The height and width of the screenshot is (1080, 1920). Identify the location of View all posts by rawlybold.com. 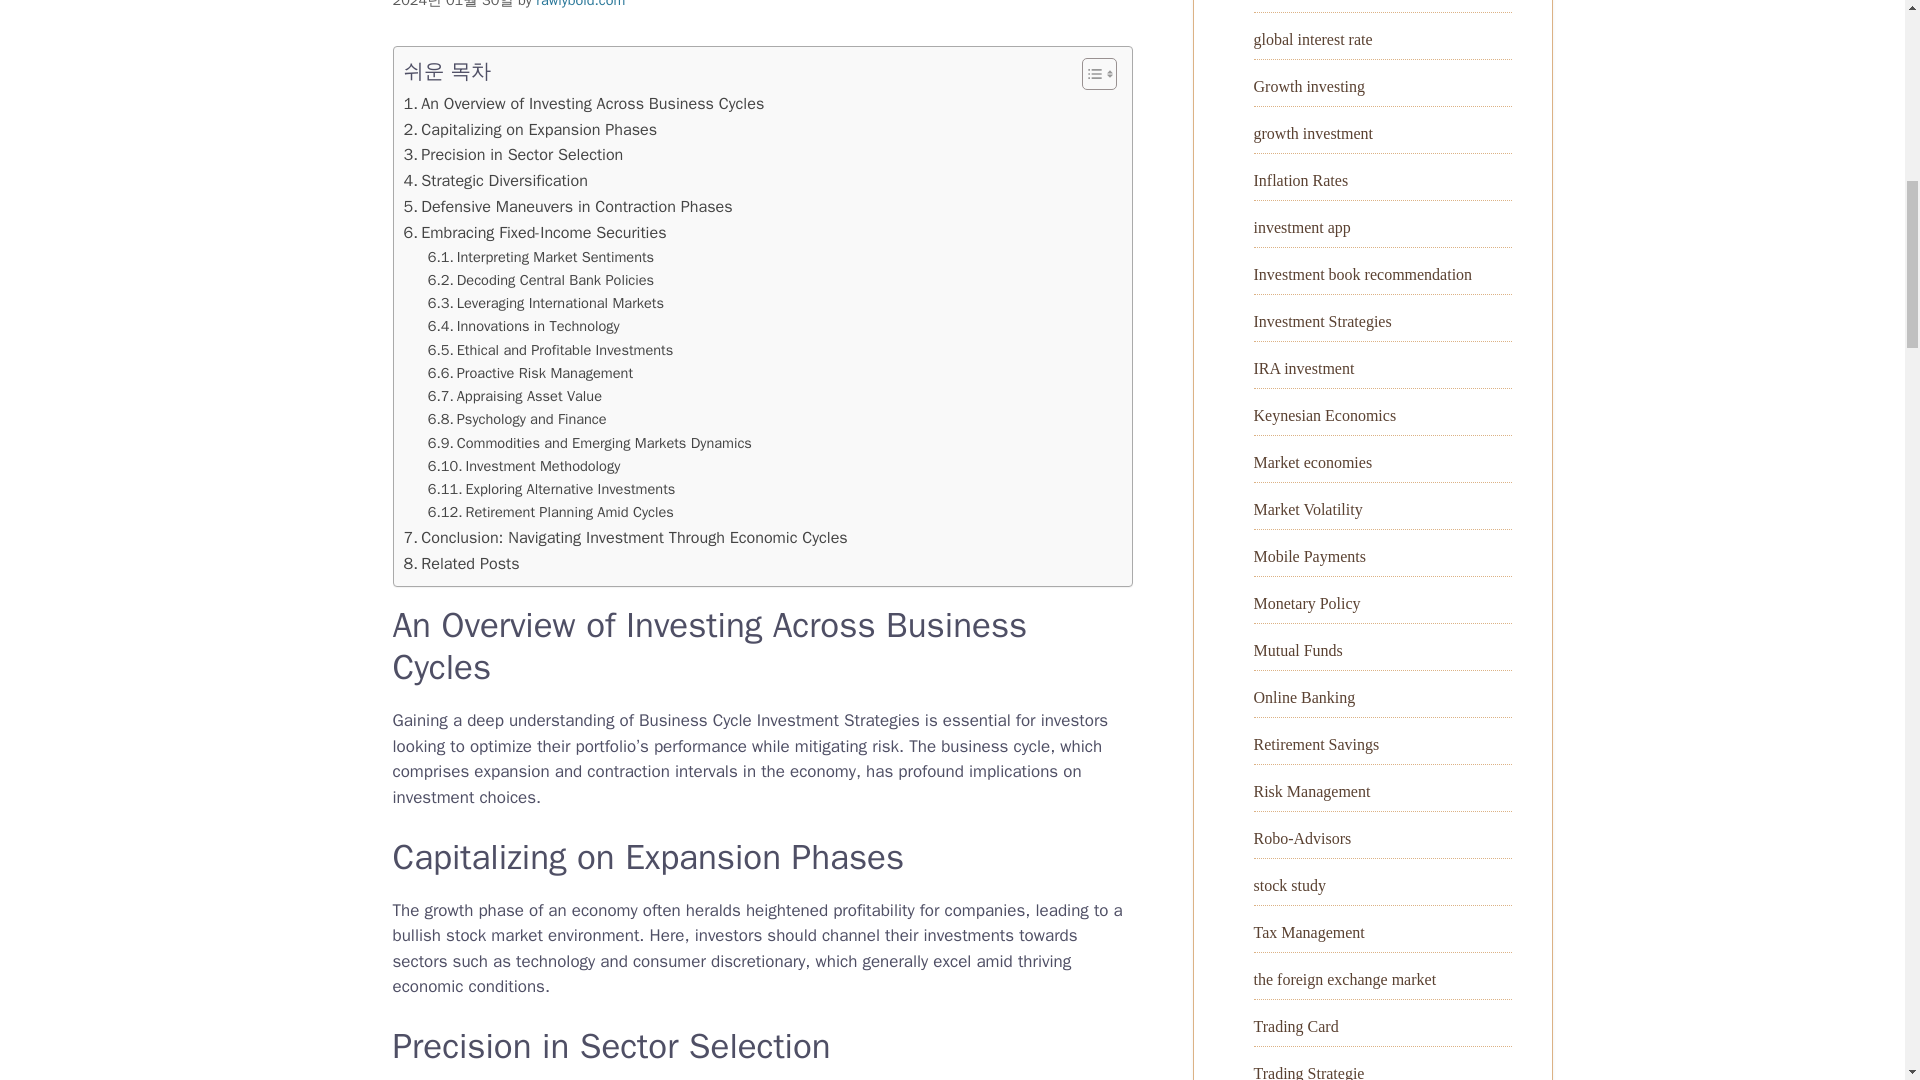
(580, 4).